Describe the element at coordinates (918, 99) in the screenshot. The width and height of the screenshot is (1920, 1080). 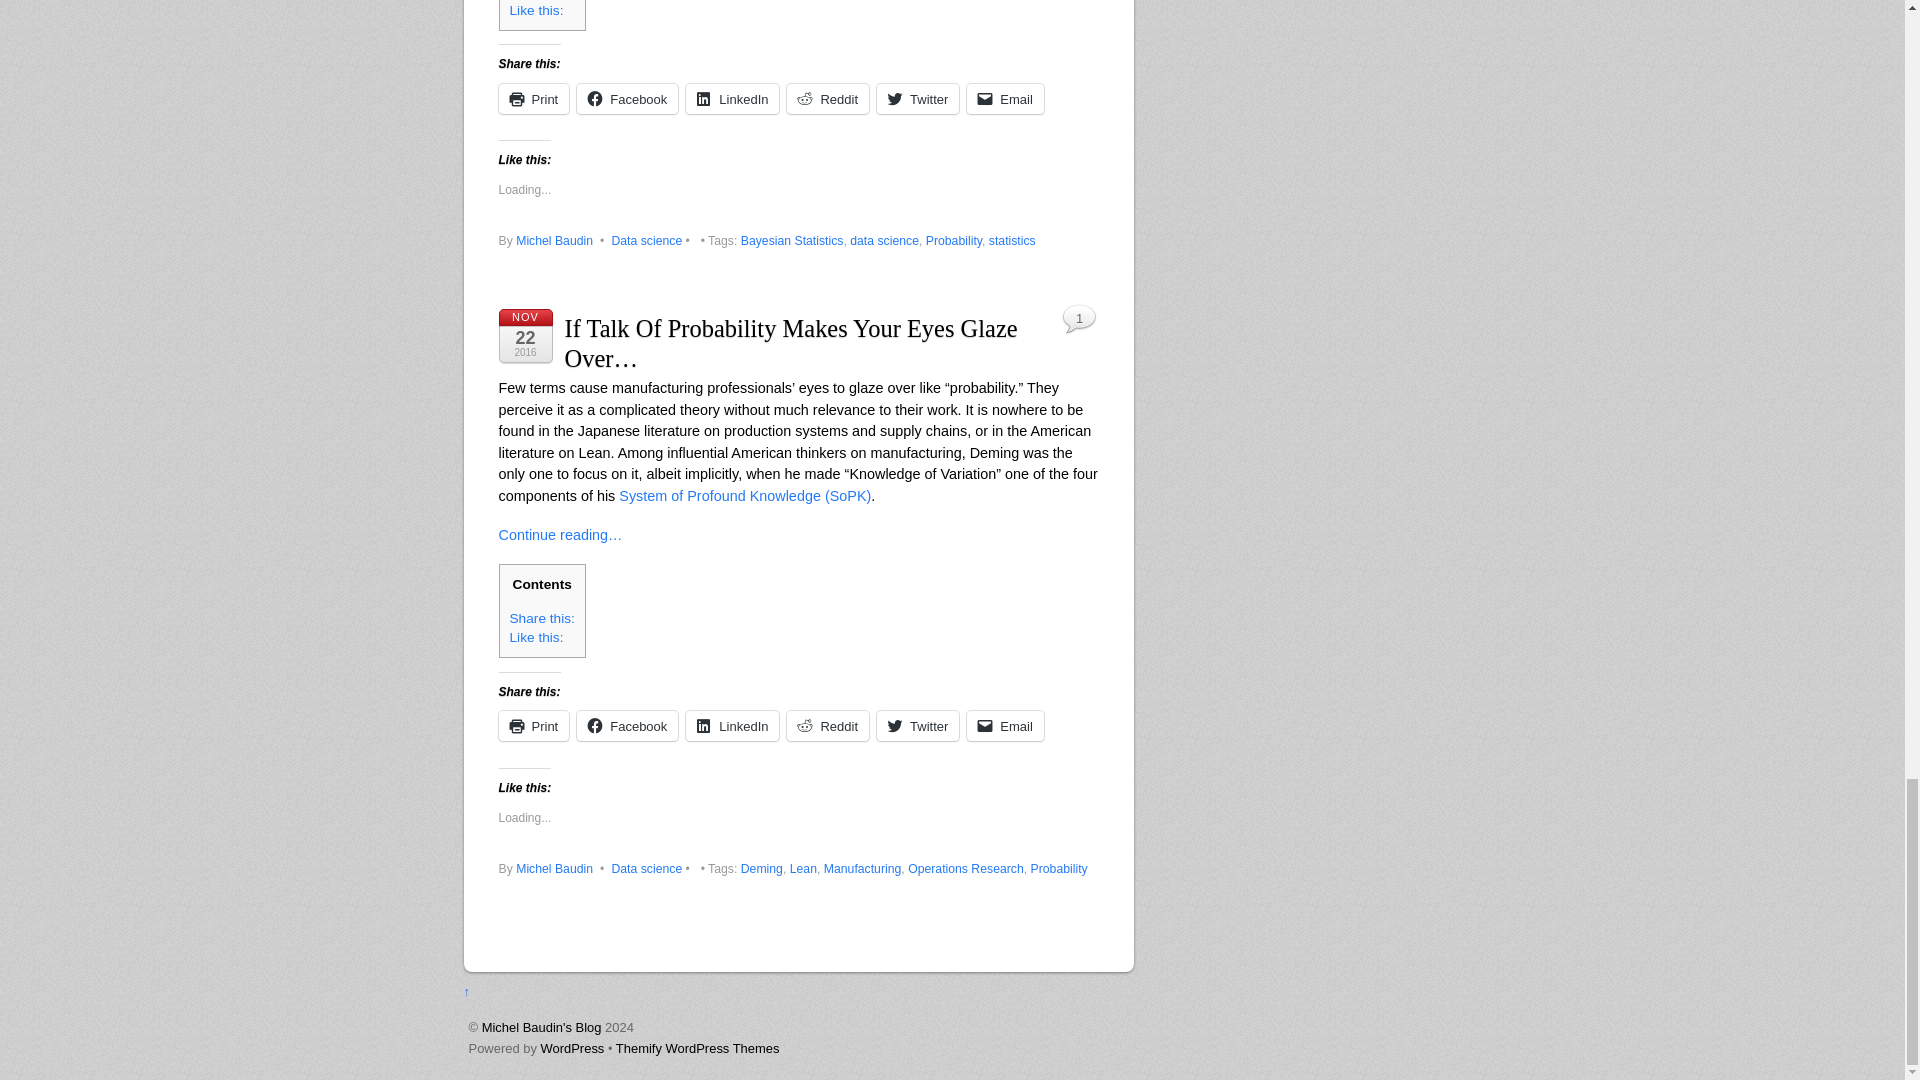
I see `Click to share on Twitter` at that location.